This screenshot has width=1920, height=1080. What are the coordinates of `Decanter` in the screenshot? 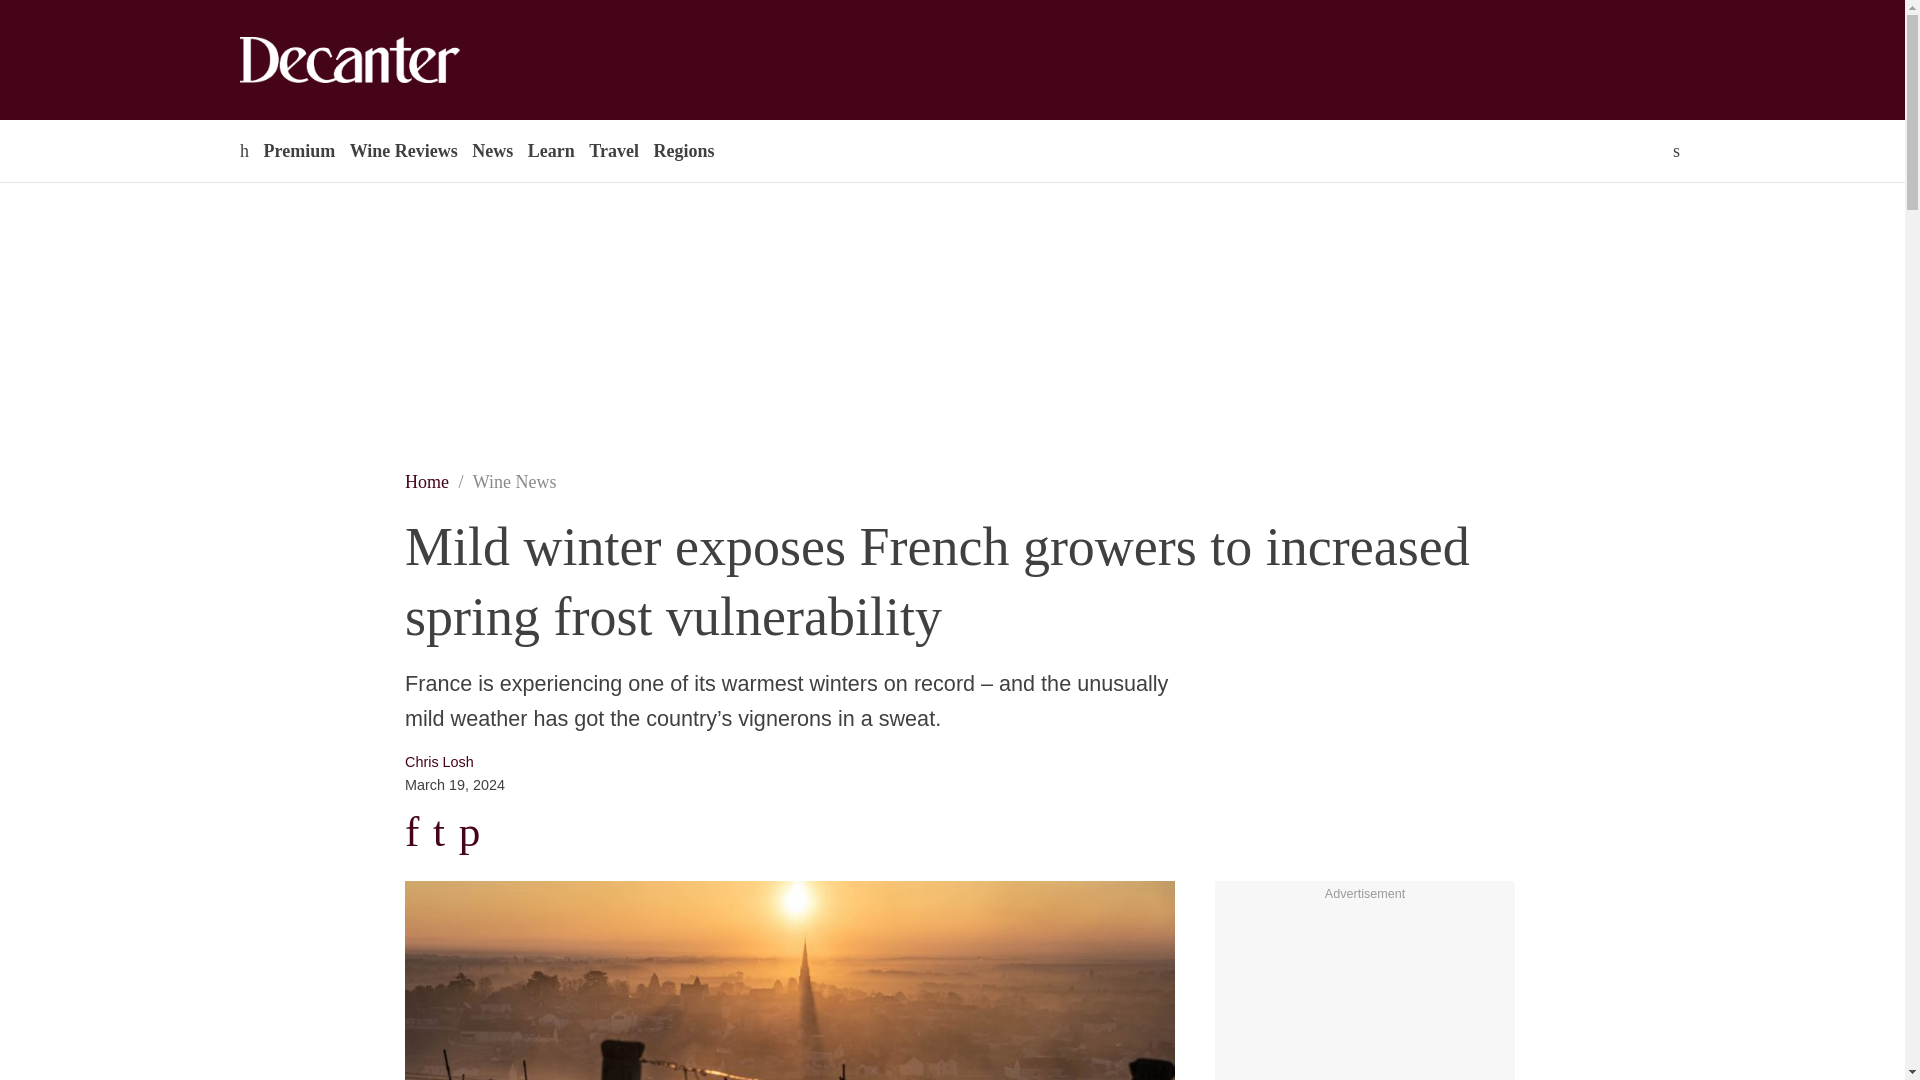 It's located at (392, 60).